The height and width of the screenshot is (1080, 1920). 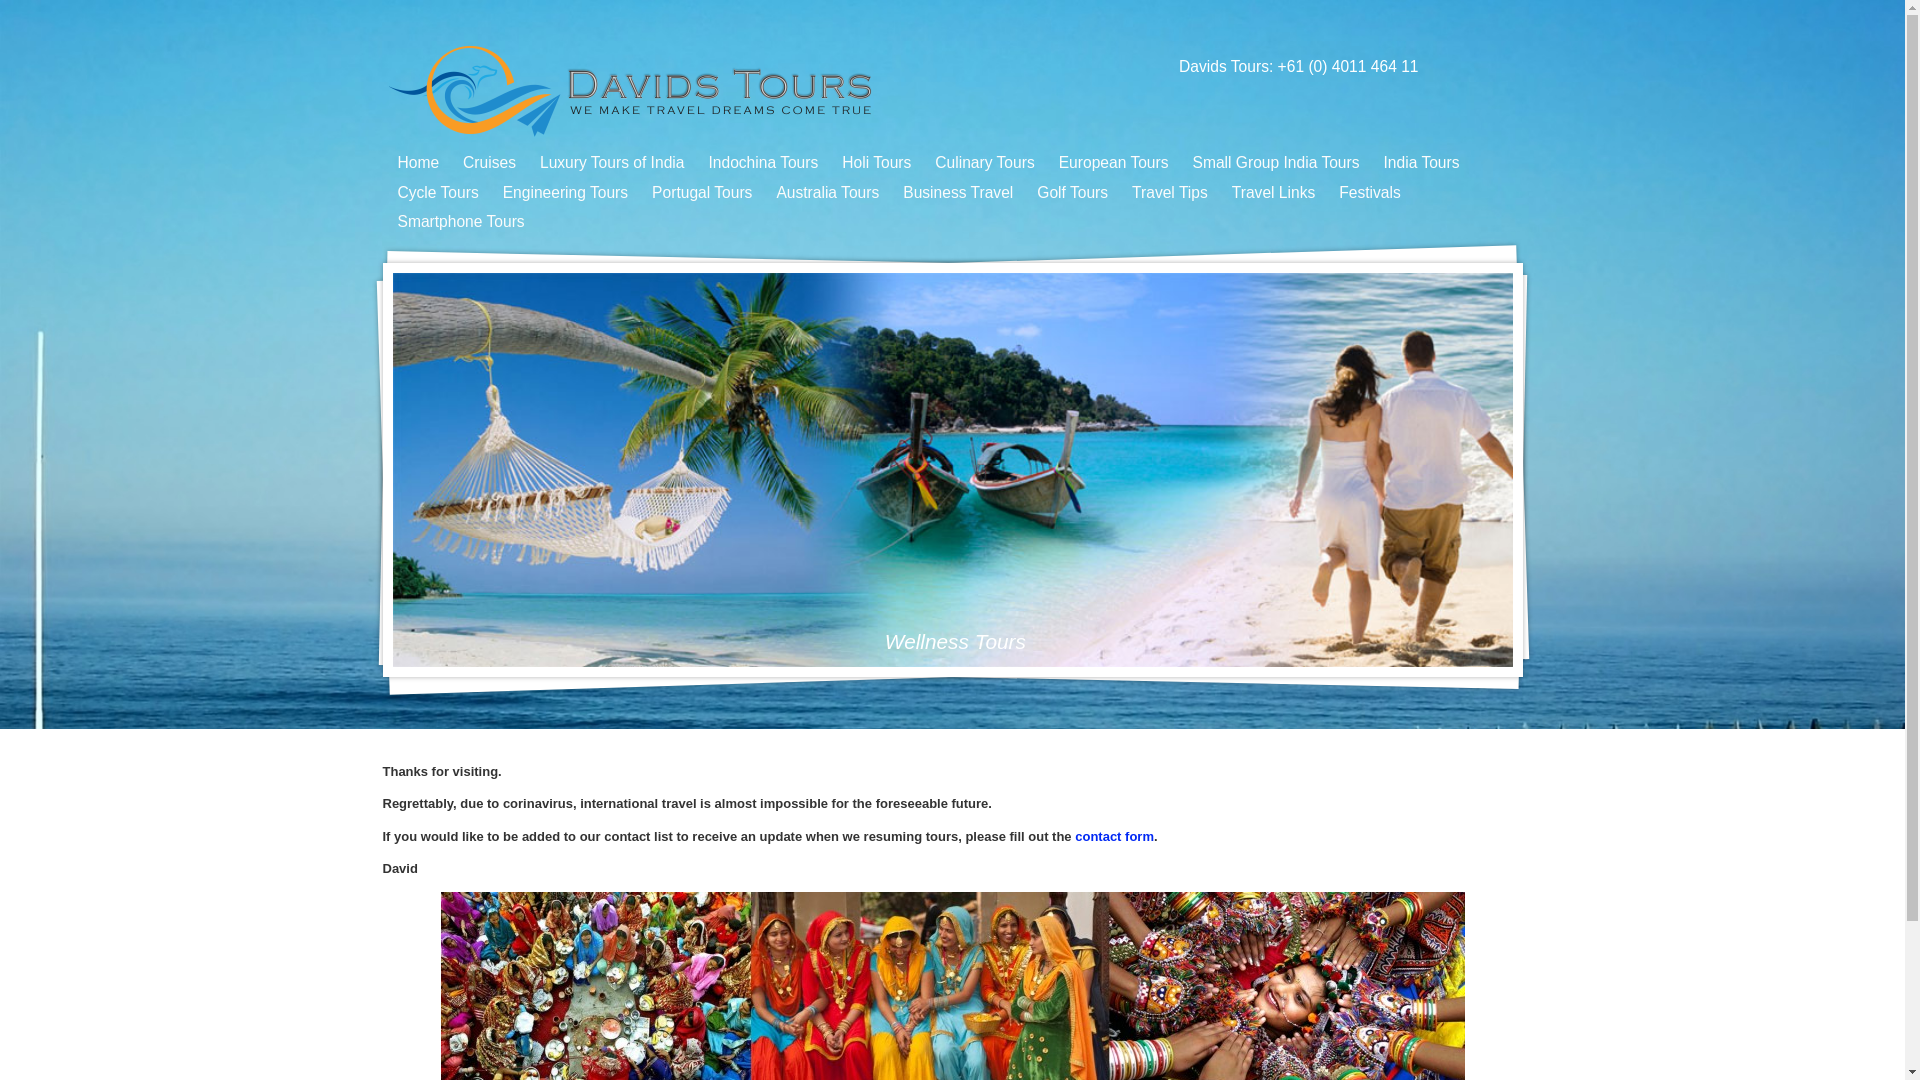 What do you see at coordinates (958, 193) in the screenshot?
I see `Business Travel` at bounding box center [958, 193].